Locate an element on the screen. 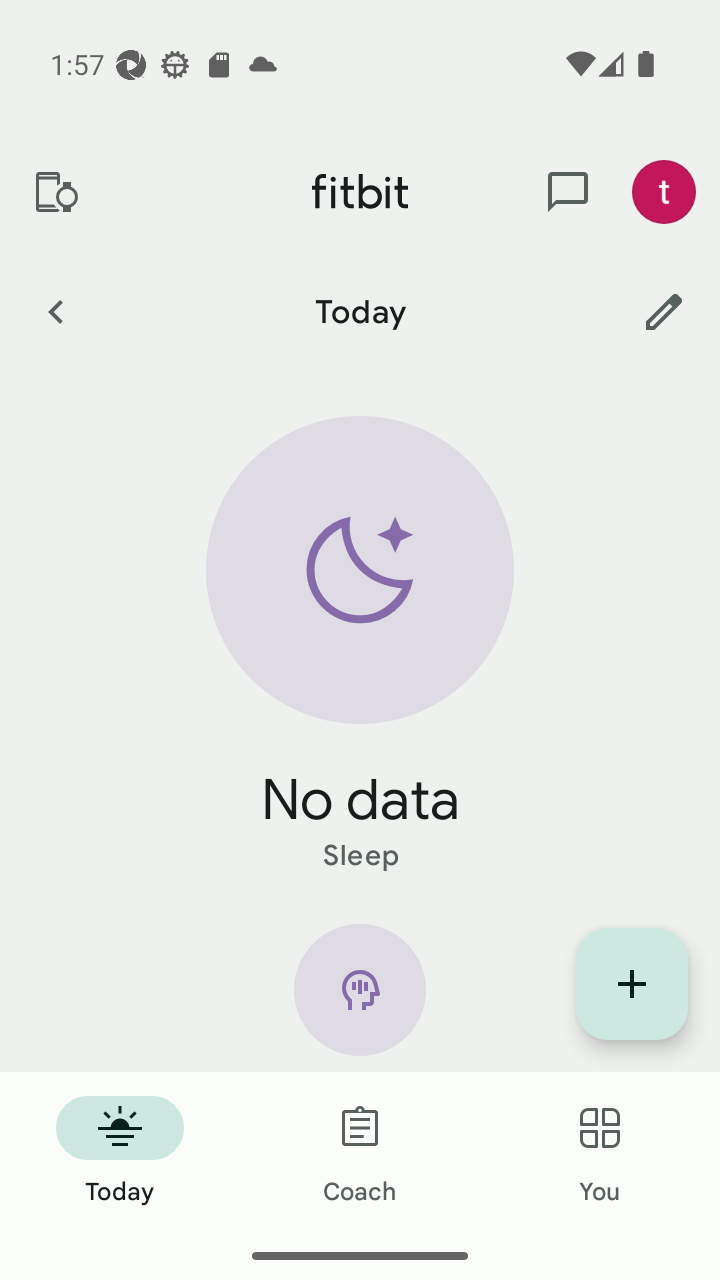  Devices and apps is located at coordinates (55, 192).